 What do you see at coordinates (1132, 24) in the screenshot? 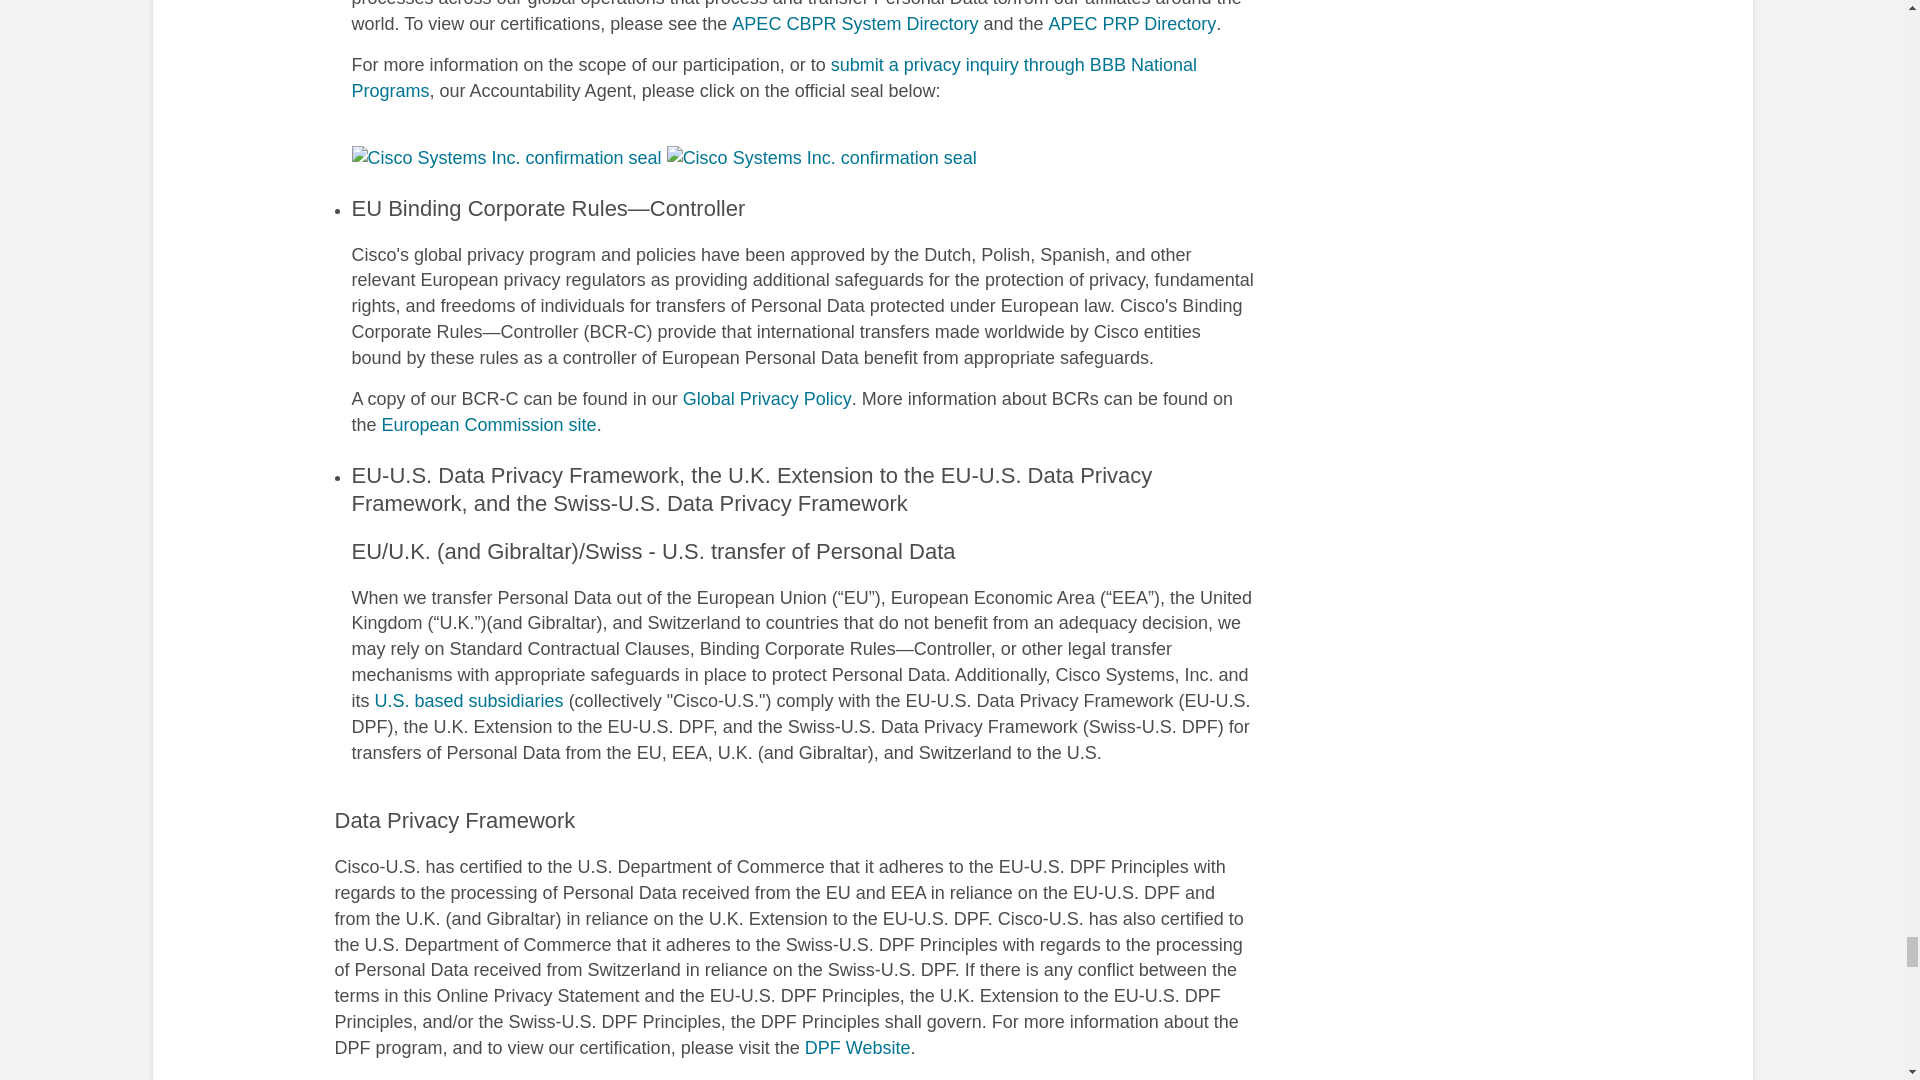
I see `APEC PRP Directory` at bounding box center [1132, 24].